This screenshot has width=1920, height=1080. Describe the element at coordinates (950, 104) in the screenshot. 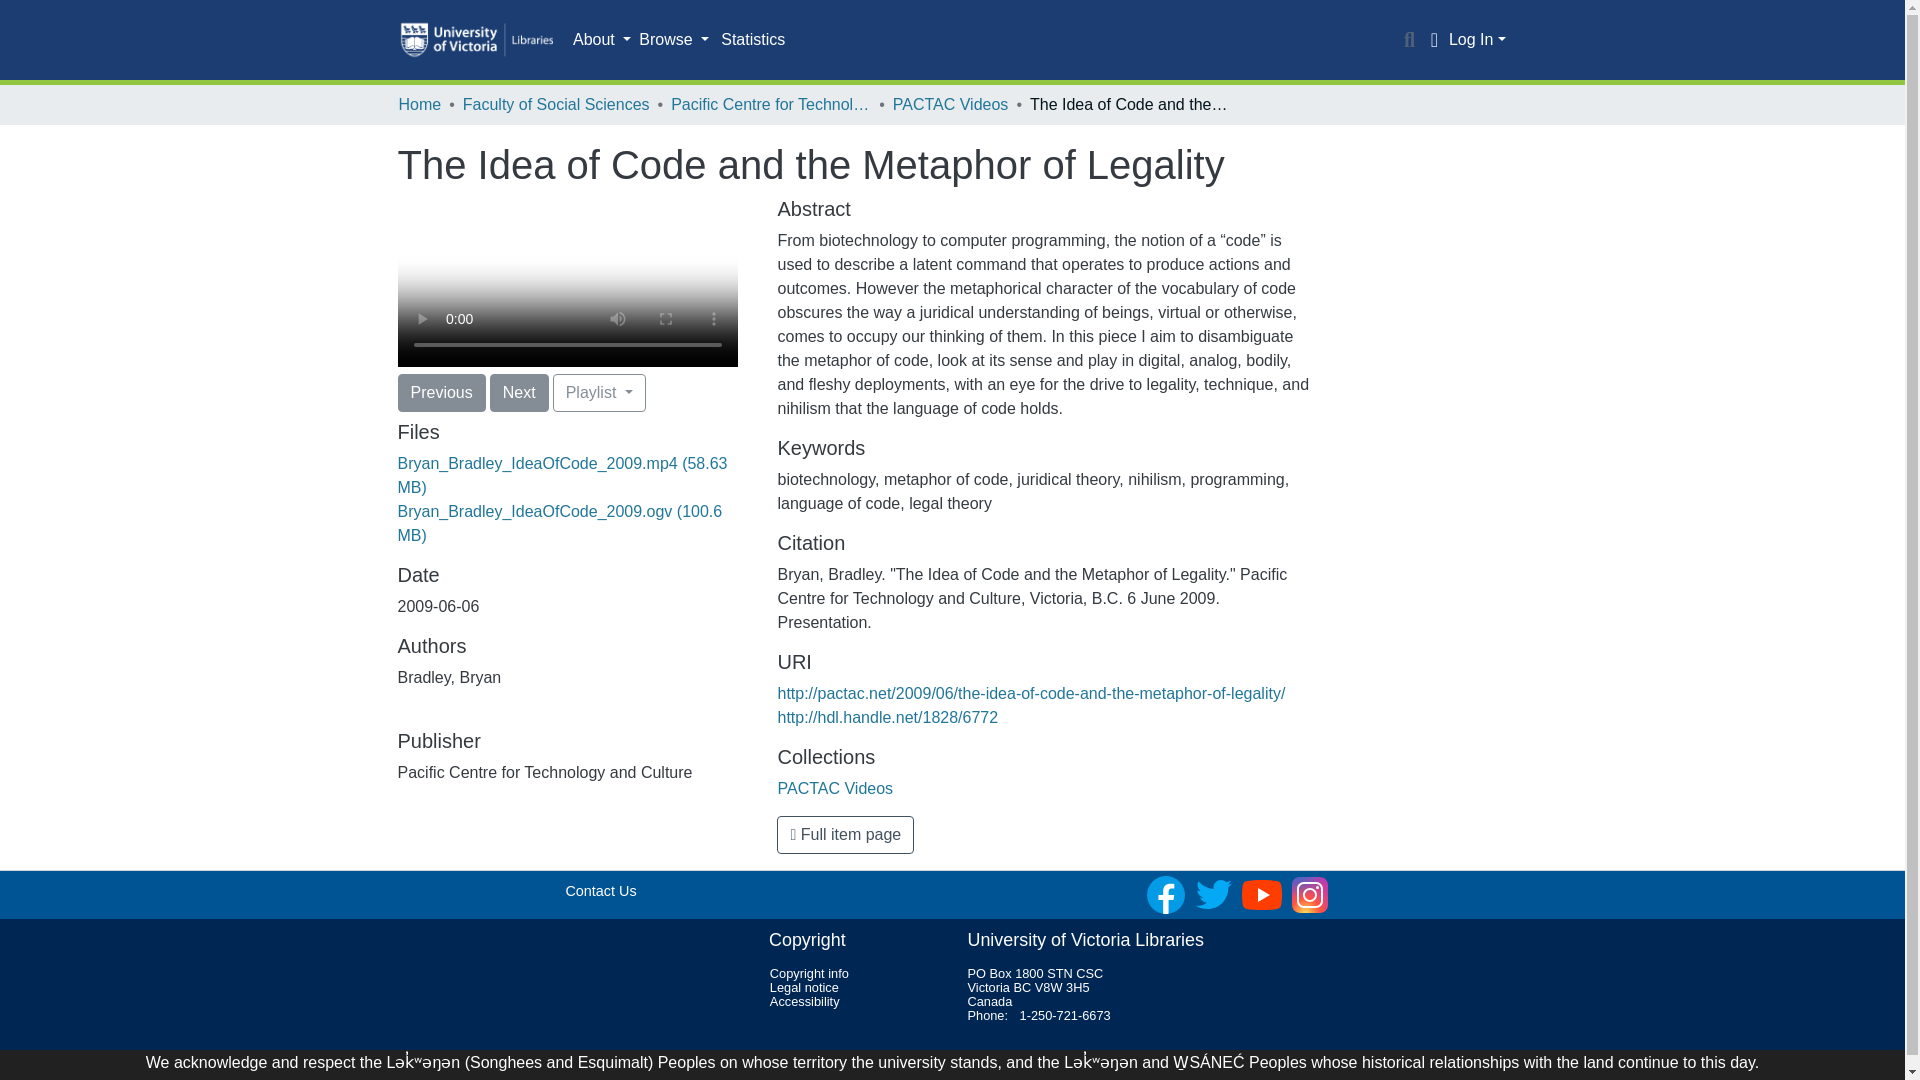

I see `PACTAC Videos` at that location.